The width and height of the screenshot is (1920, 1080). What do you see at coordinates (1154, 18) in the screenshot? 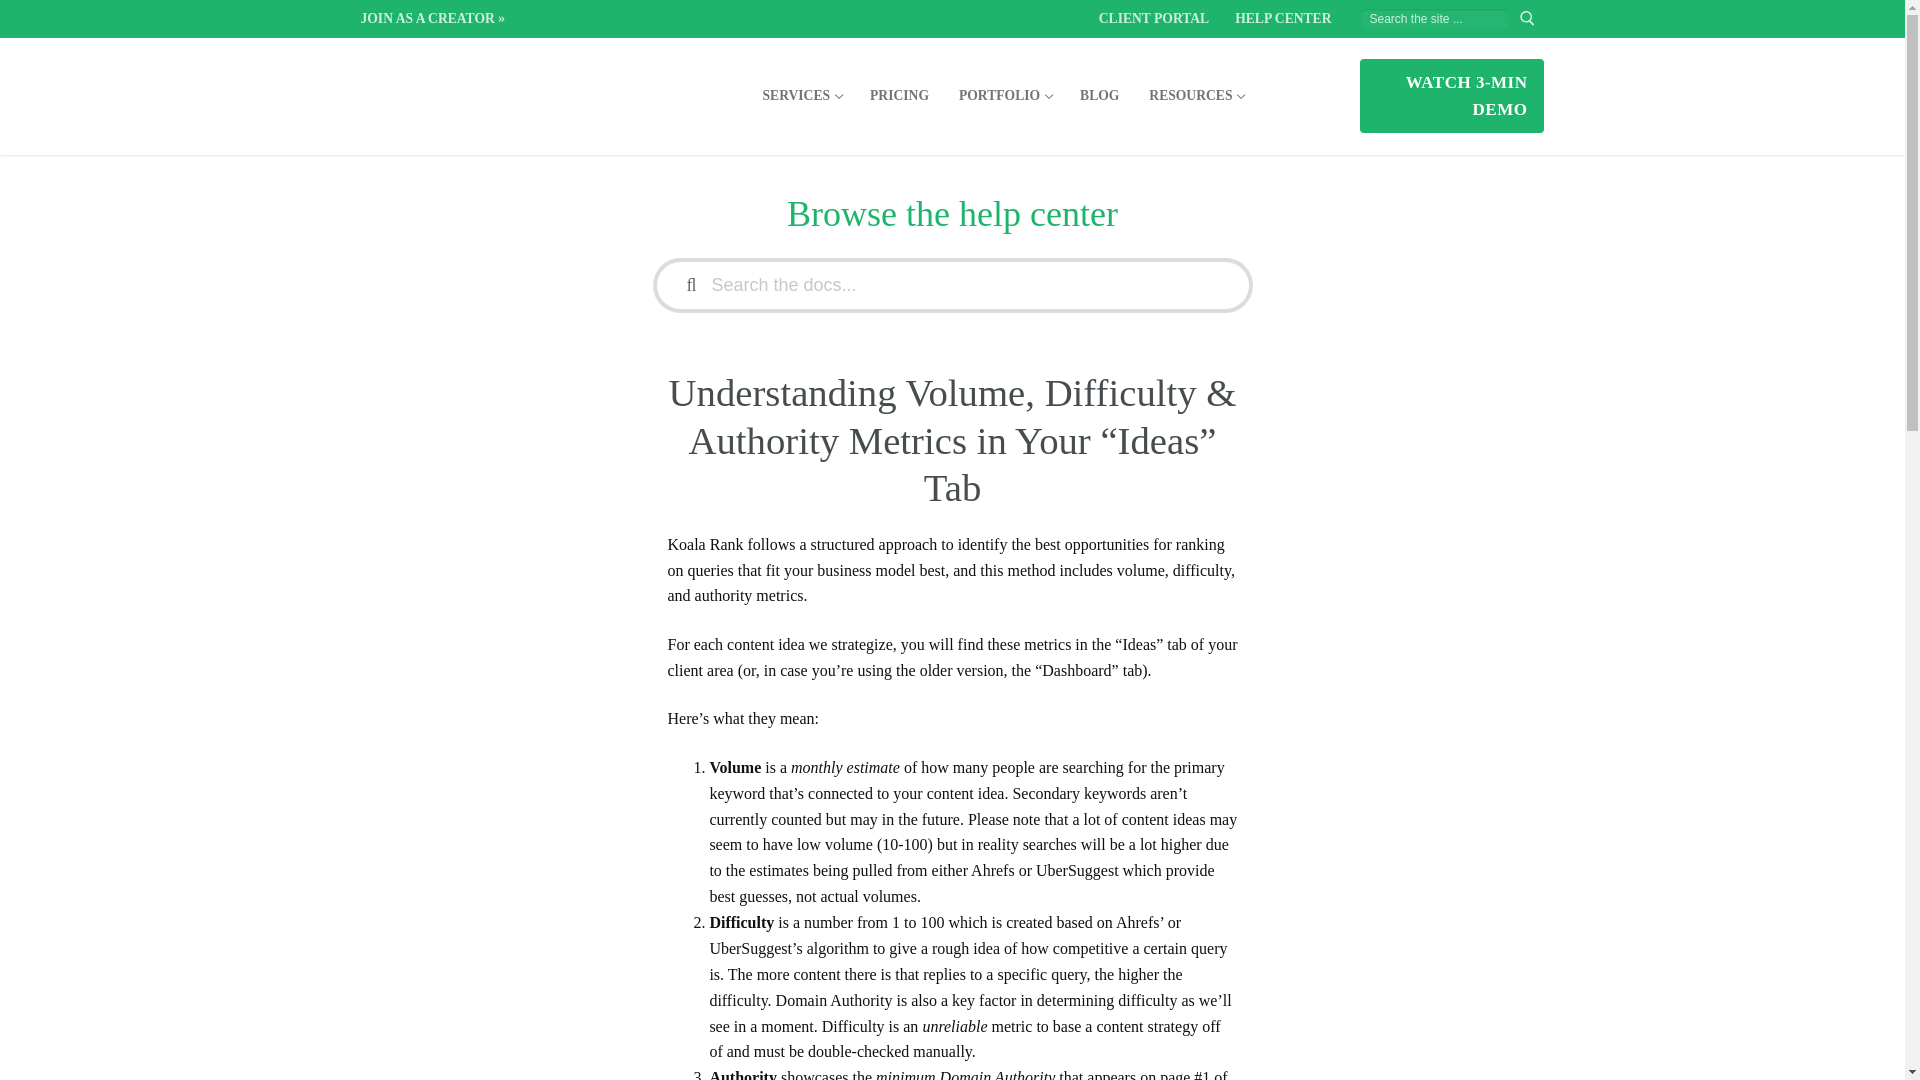
I see `WATCH 3-MIN DEMO` at bounding box center [1154, 18].